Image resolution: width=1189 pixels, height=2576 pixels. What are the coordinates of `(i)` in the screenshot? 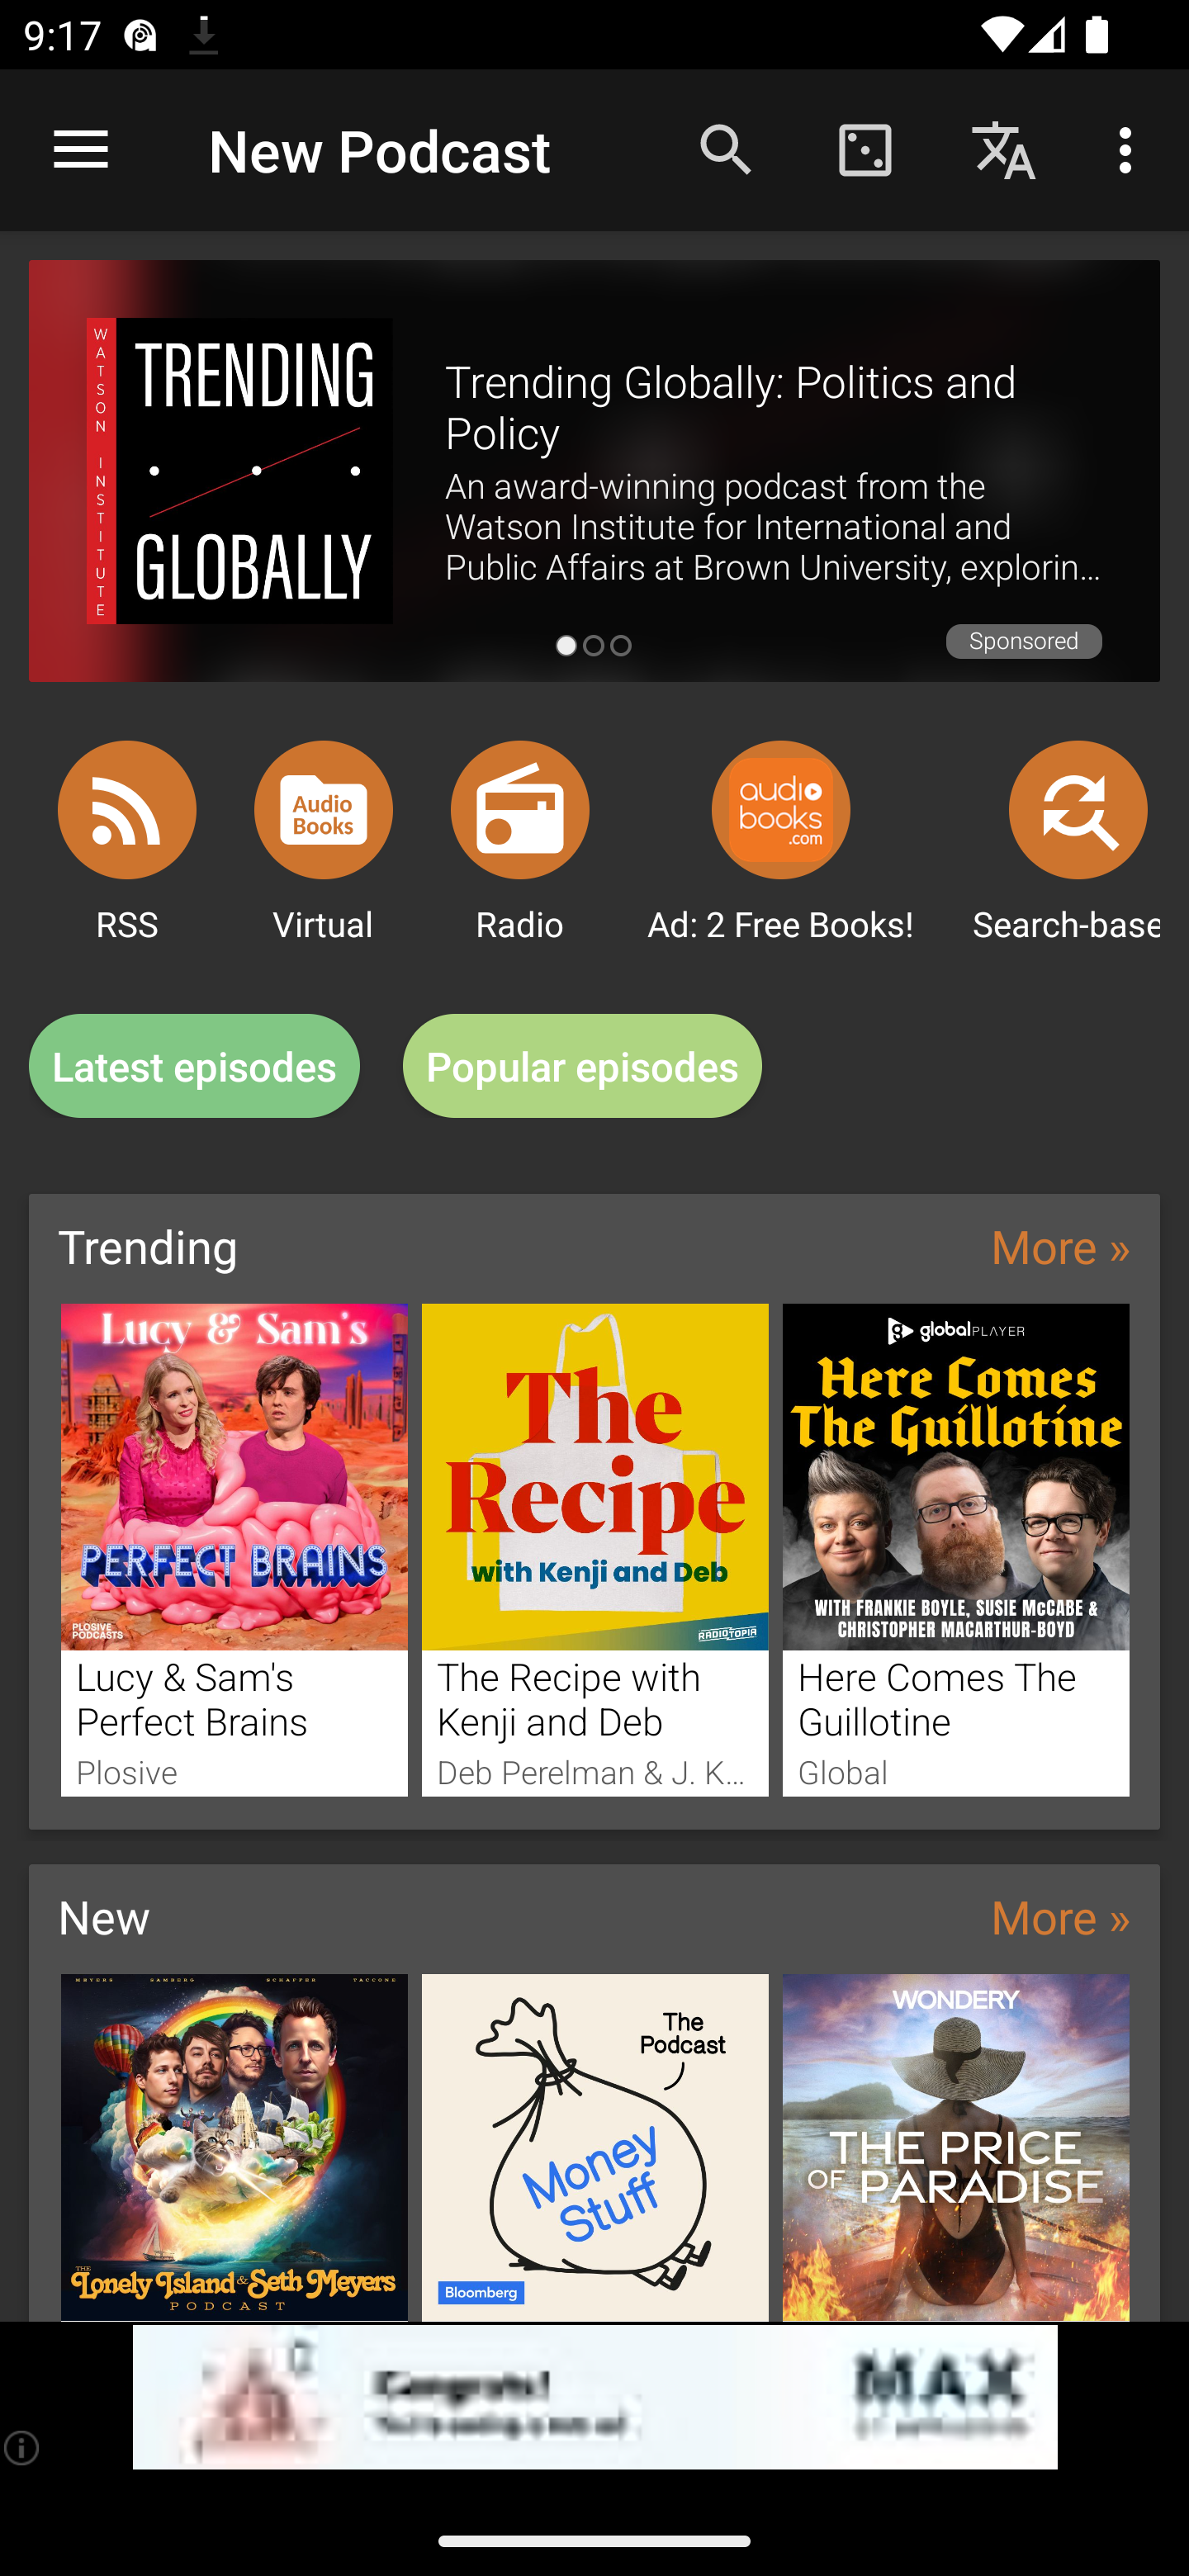 It's located at (23, 2447).